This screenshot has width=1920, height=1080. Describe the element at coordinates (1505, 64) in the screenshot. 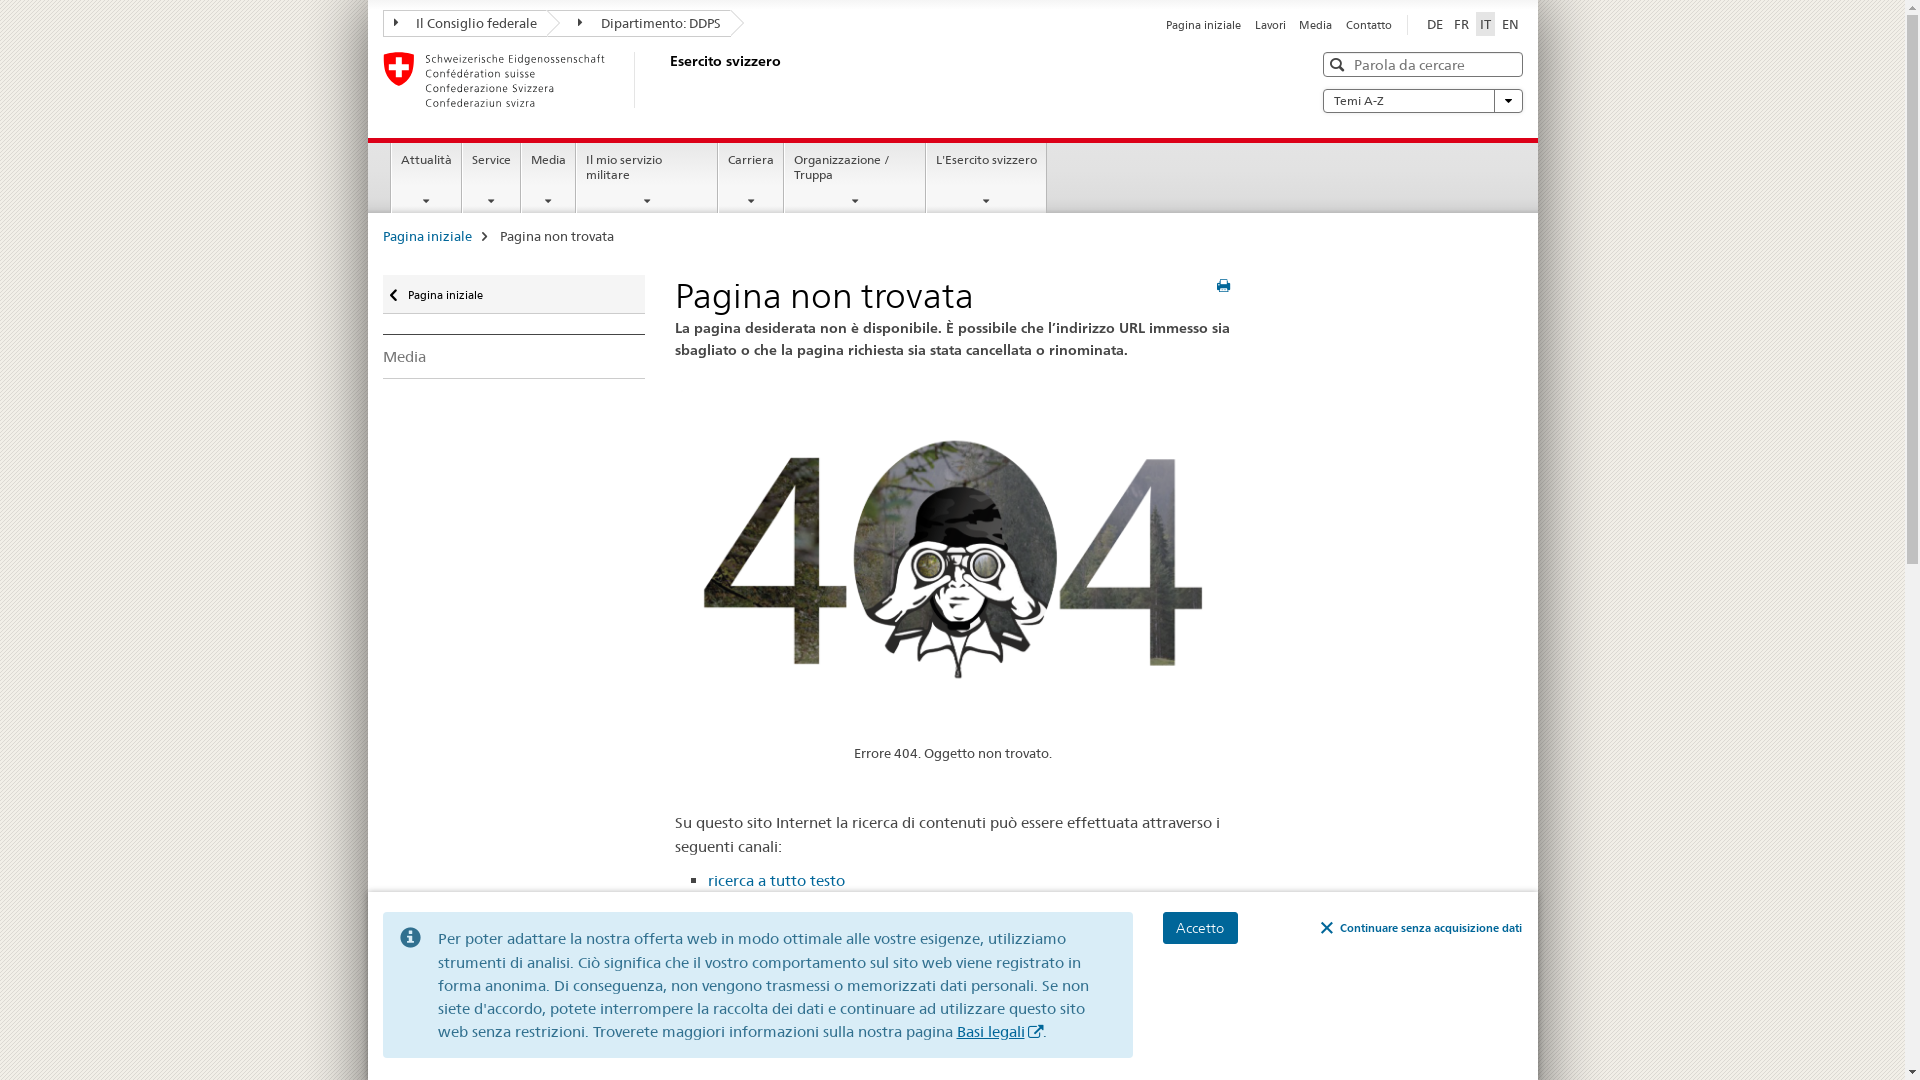

I see `Clear` at that location.